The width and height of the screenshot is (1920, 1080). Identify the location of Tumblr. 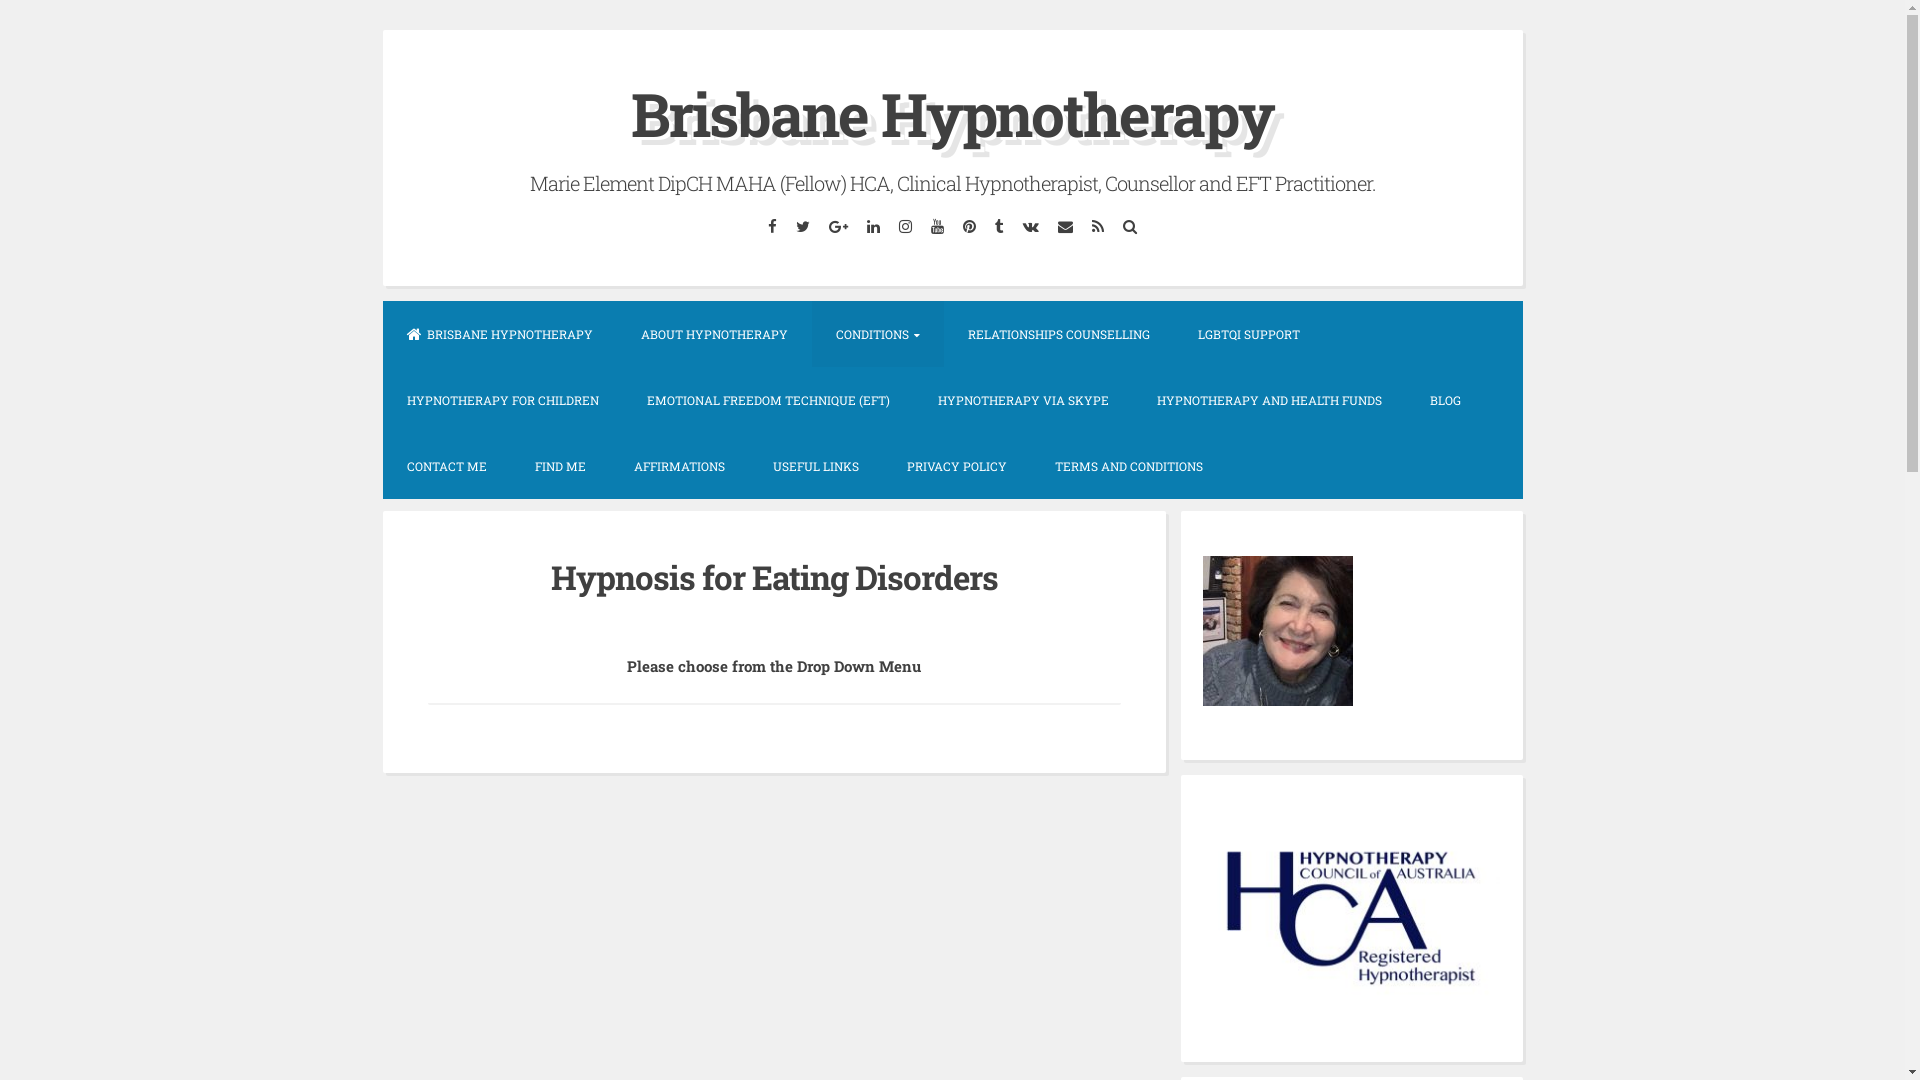
(1000, 226).